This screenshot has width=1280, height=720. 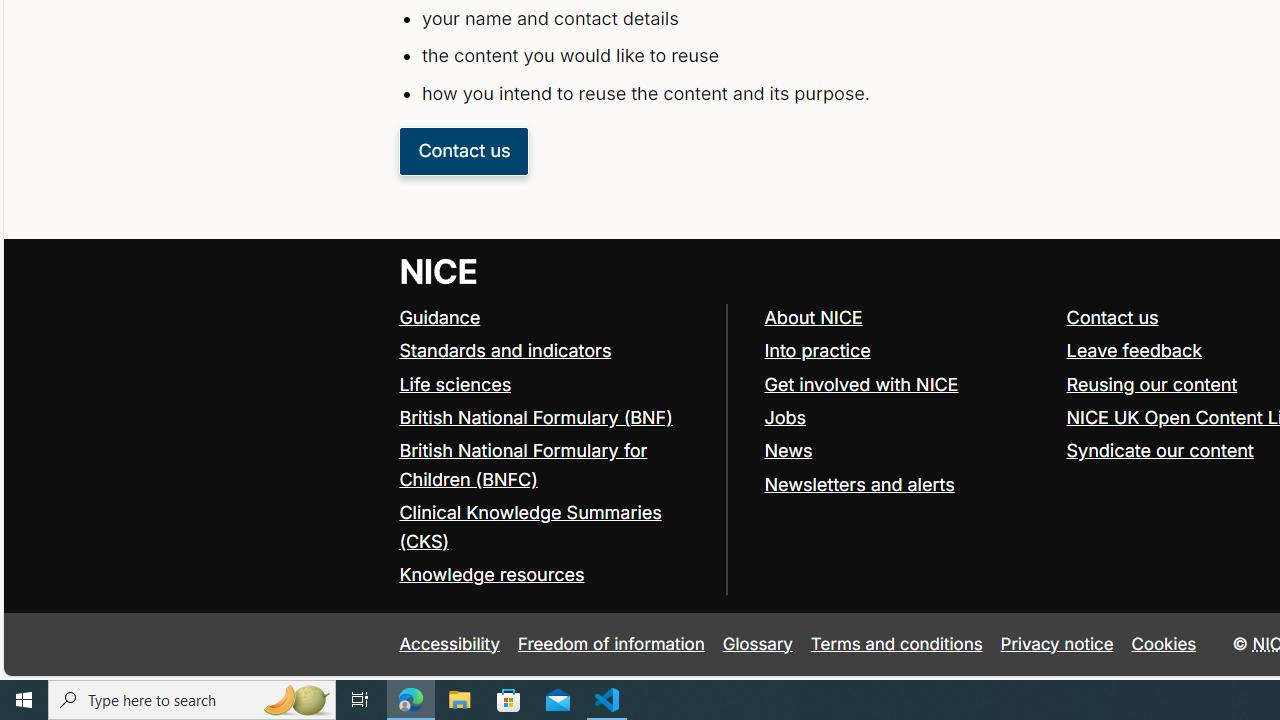 I want to click on Contact us, so click(x=1112, y=317).